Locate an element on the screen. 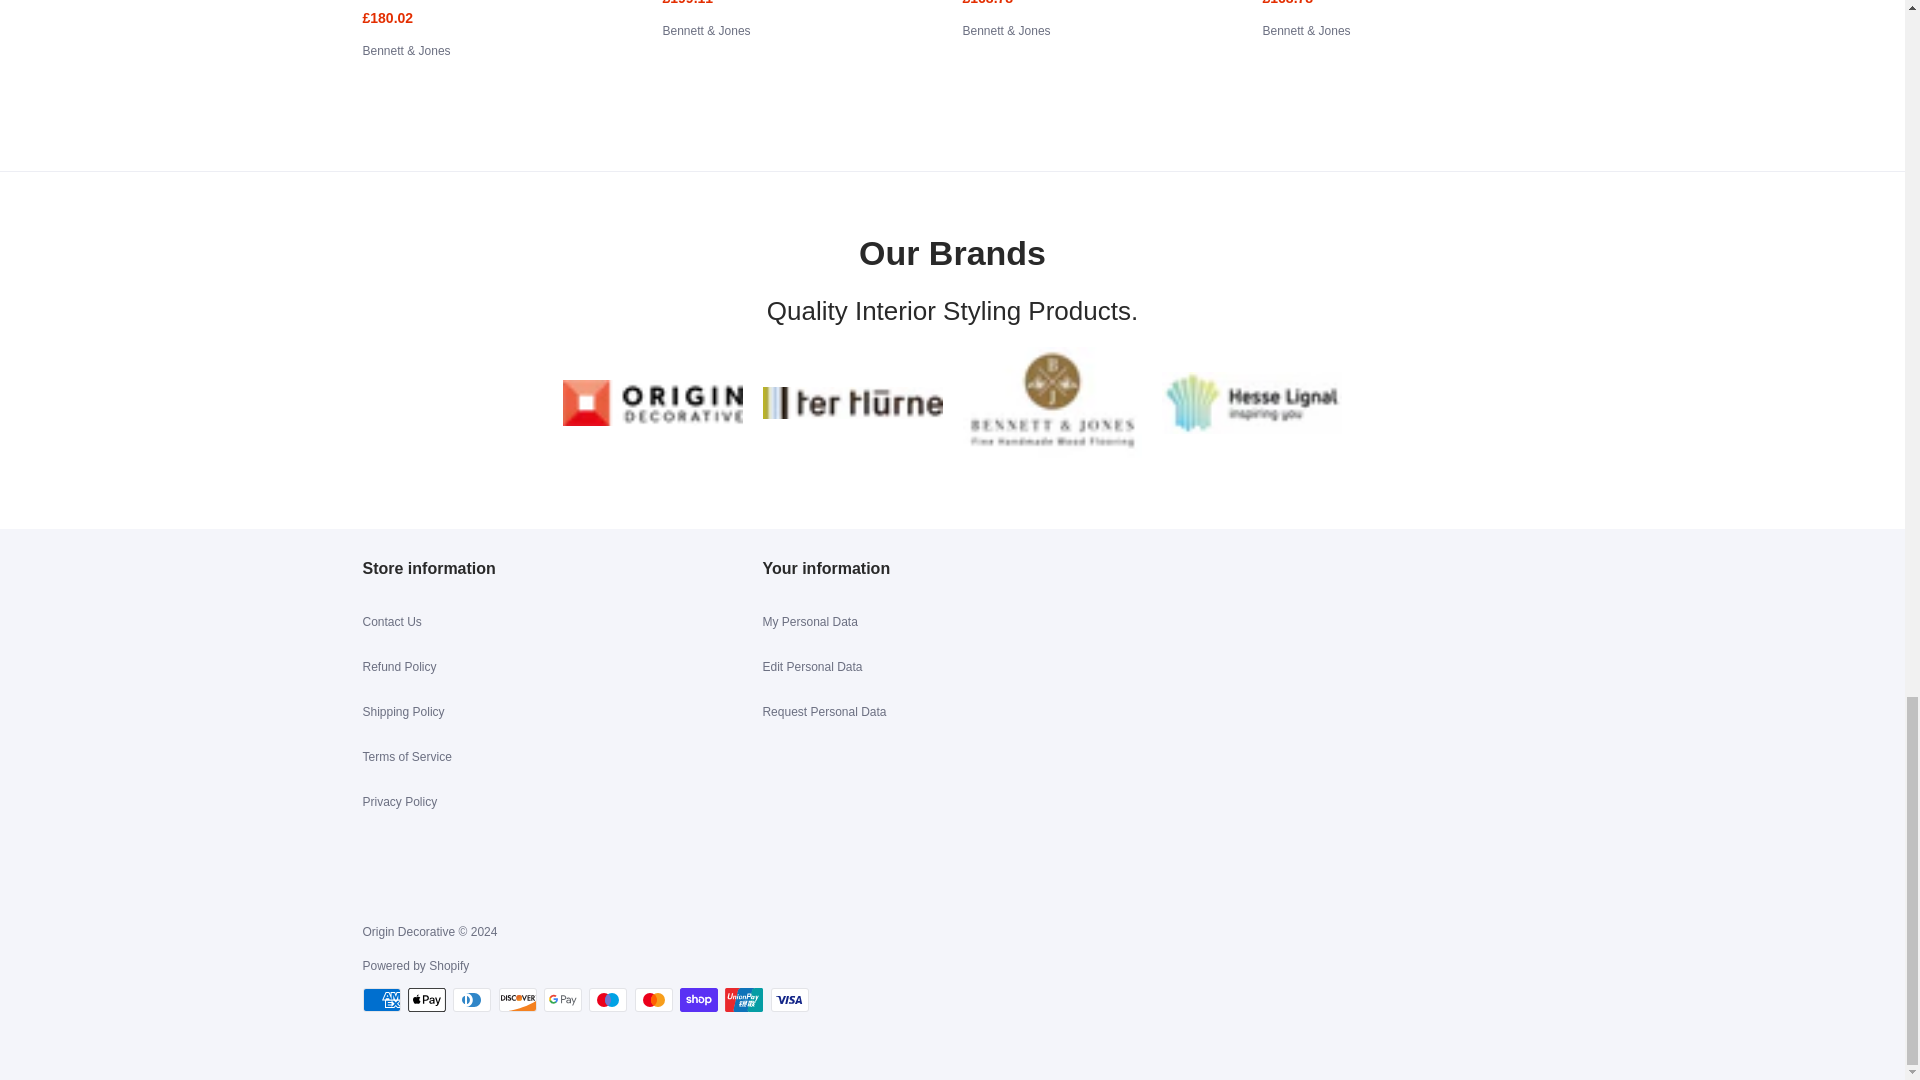 This screenshot has height=1080, width=1920. American Express is located at coordinates (380, 1000).